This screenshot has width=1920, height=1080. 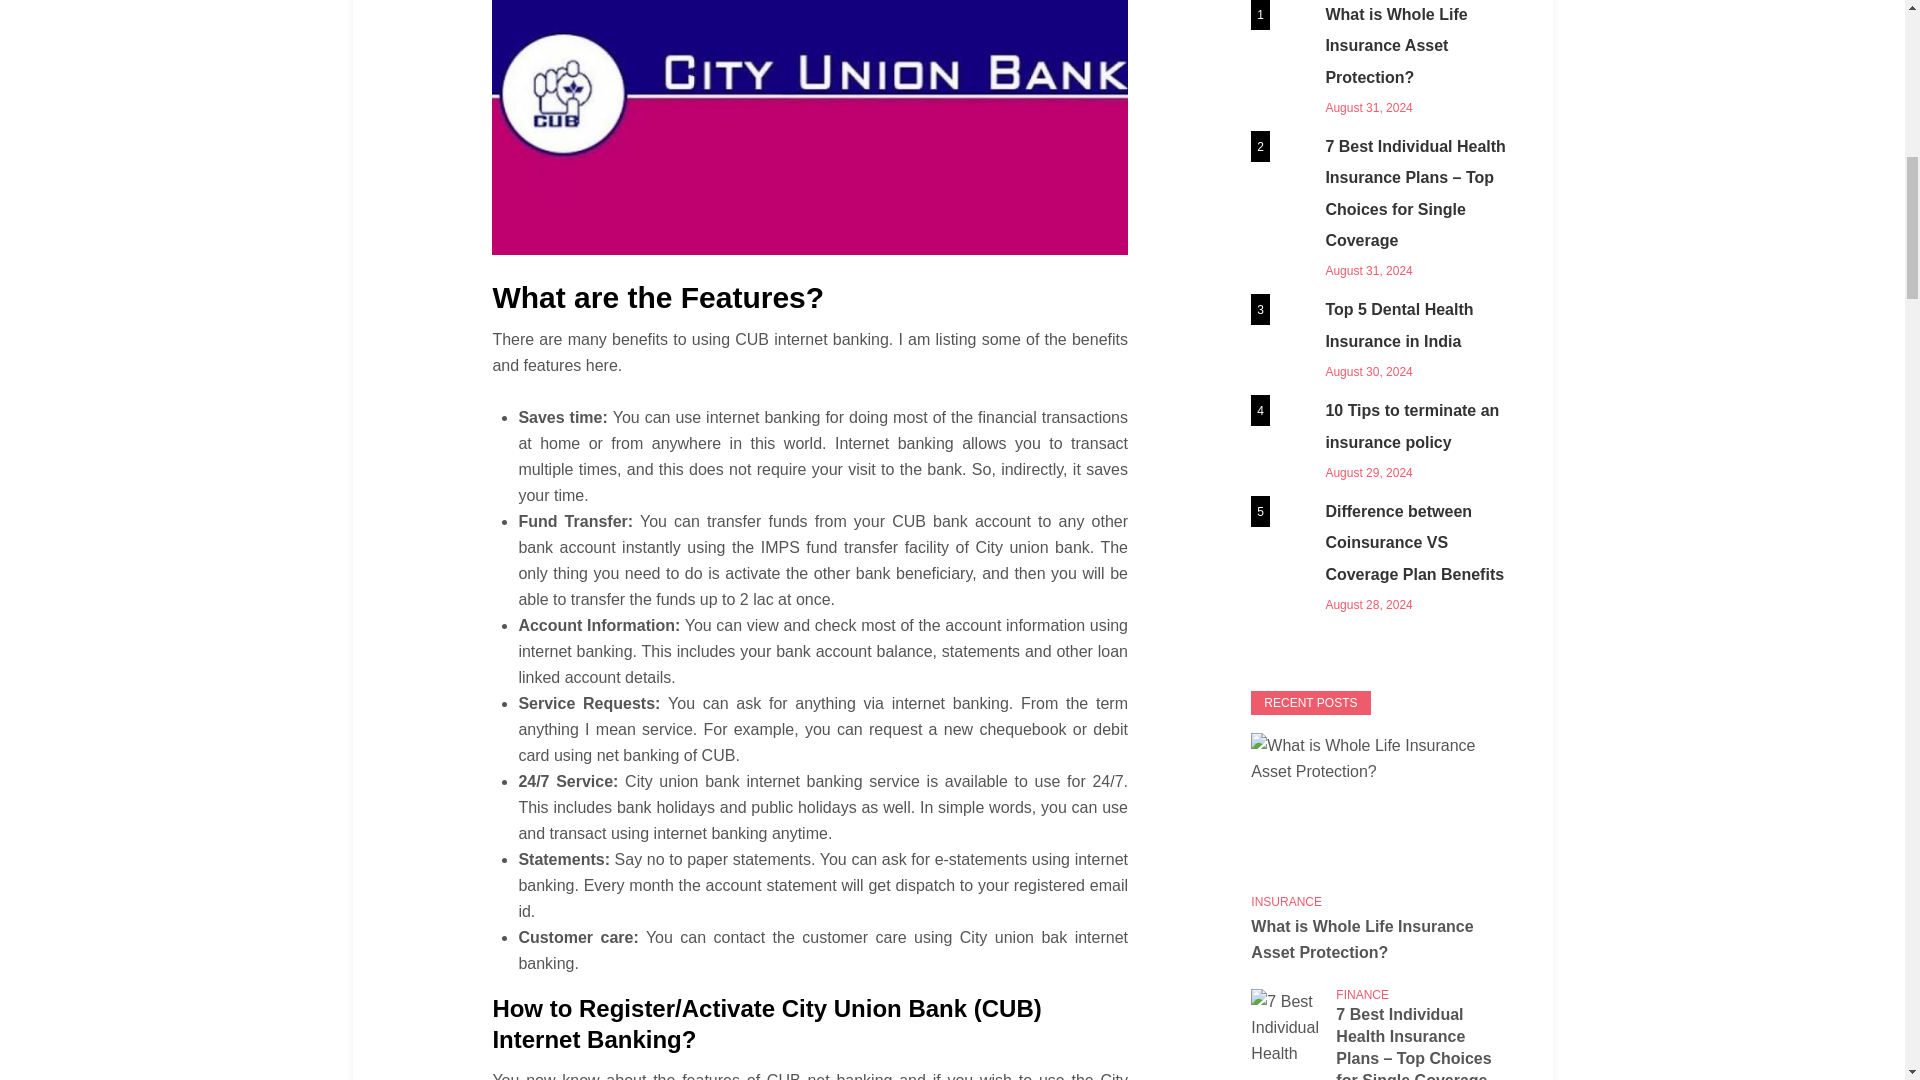 I want to click on 10 Tips to terminate an insurance policy, so click(x=1379, y=440).